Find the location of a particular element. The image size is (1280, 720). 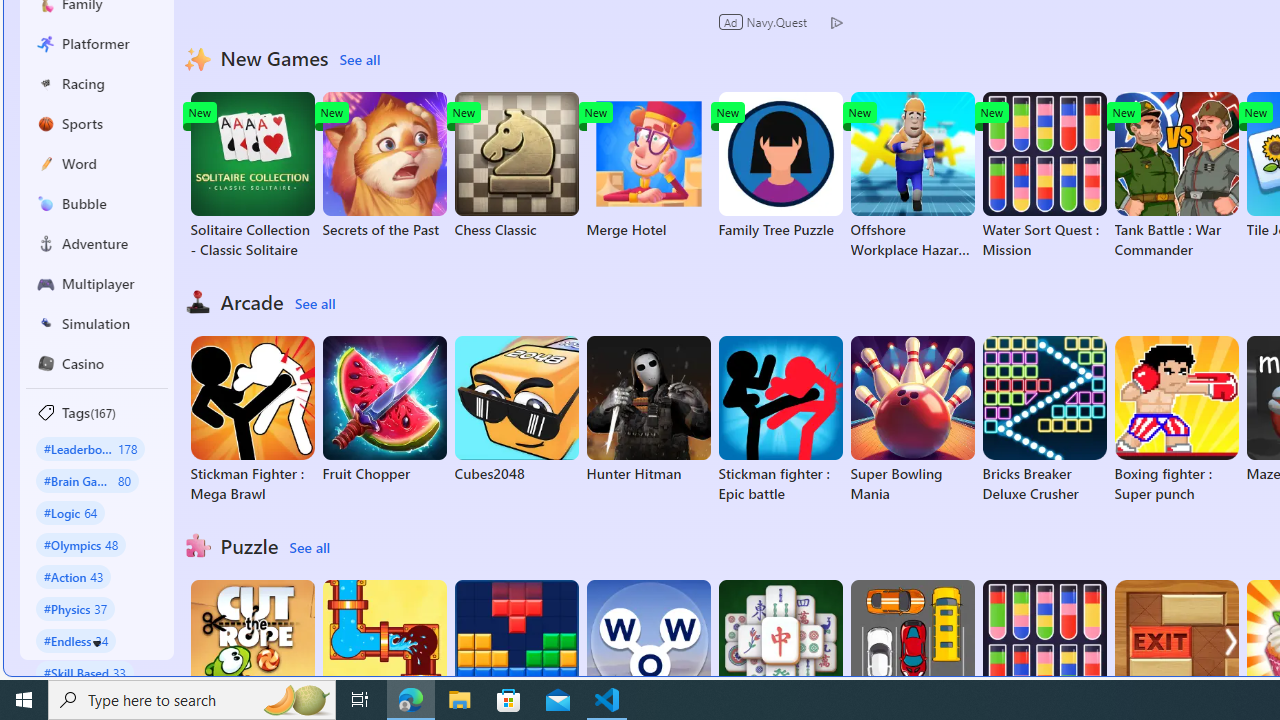

#Olympics 48 is located at coordinates (80, 544).